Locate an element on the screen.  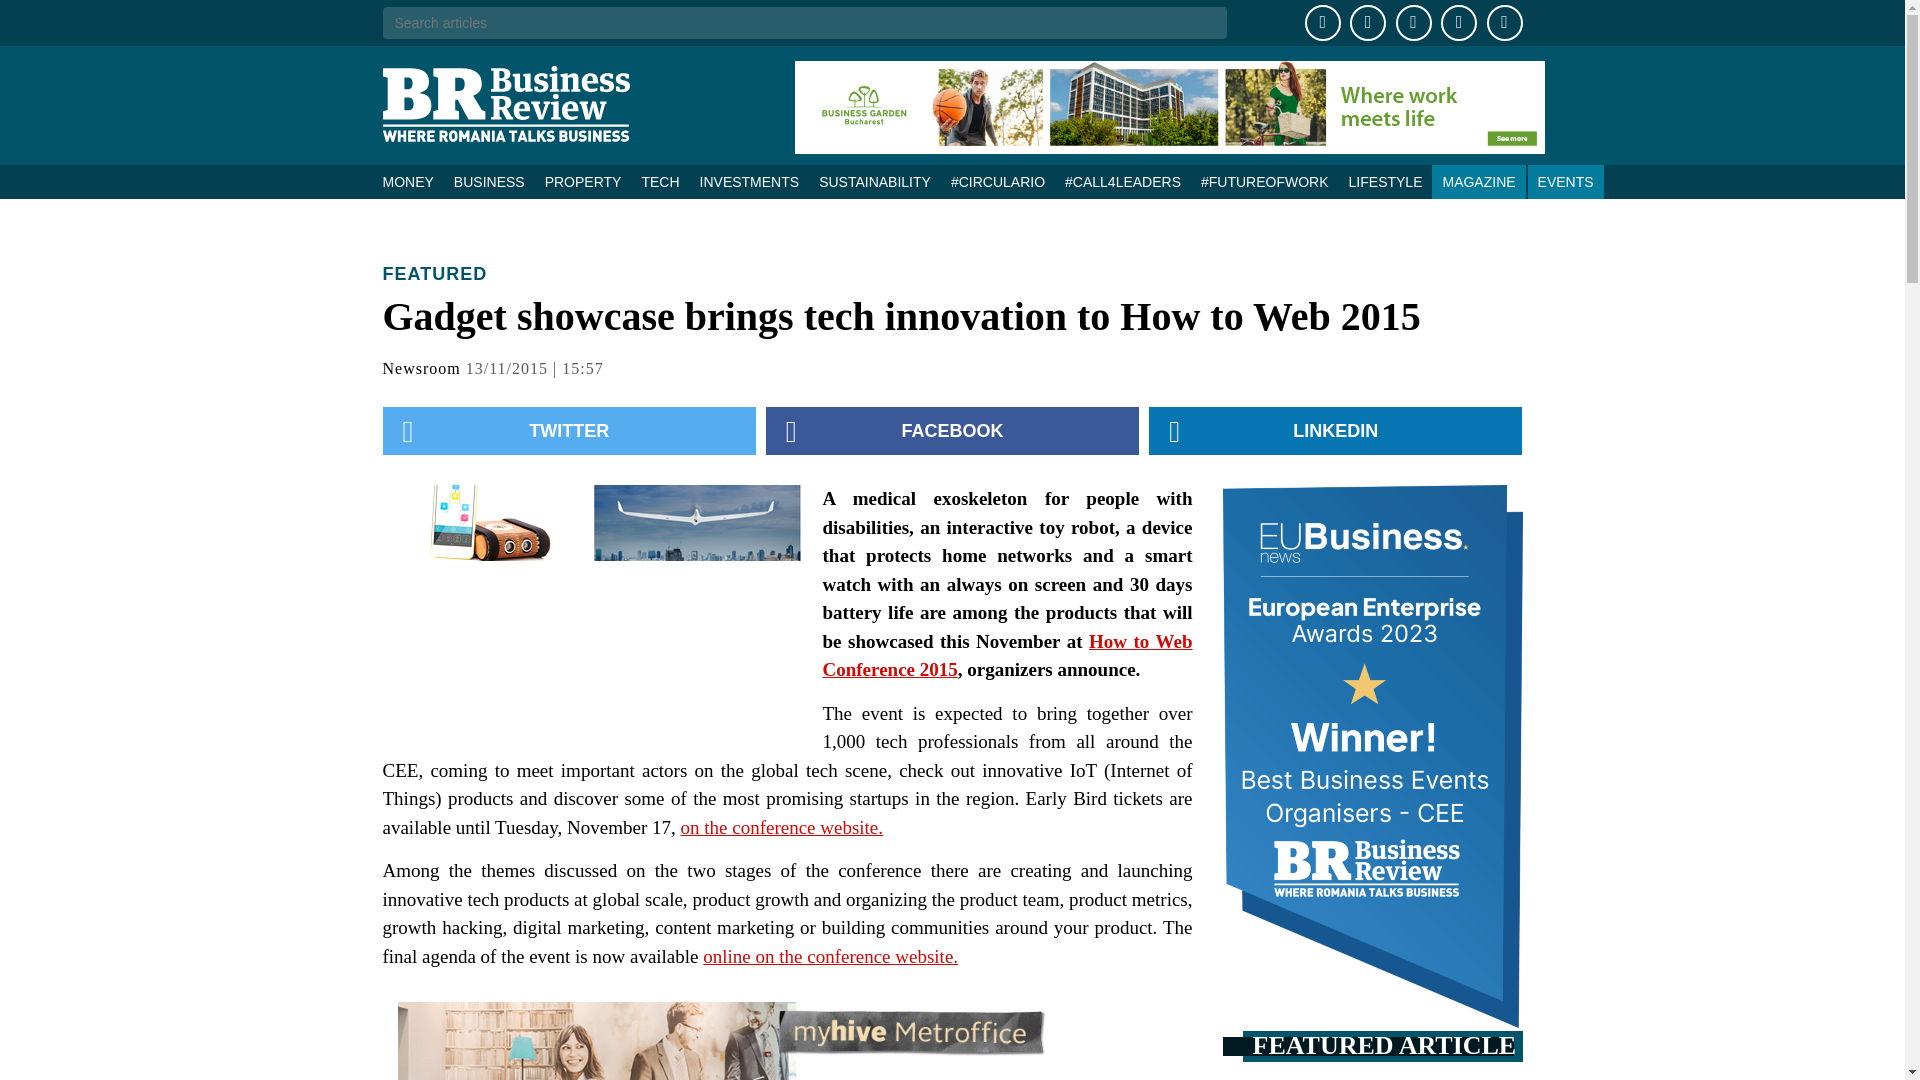
MAGAZINE is located at coordinates (1478, 182).